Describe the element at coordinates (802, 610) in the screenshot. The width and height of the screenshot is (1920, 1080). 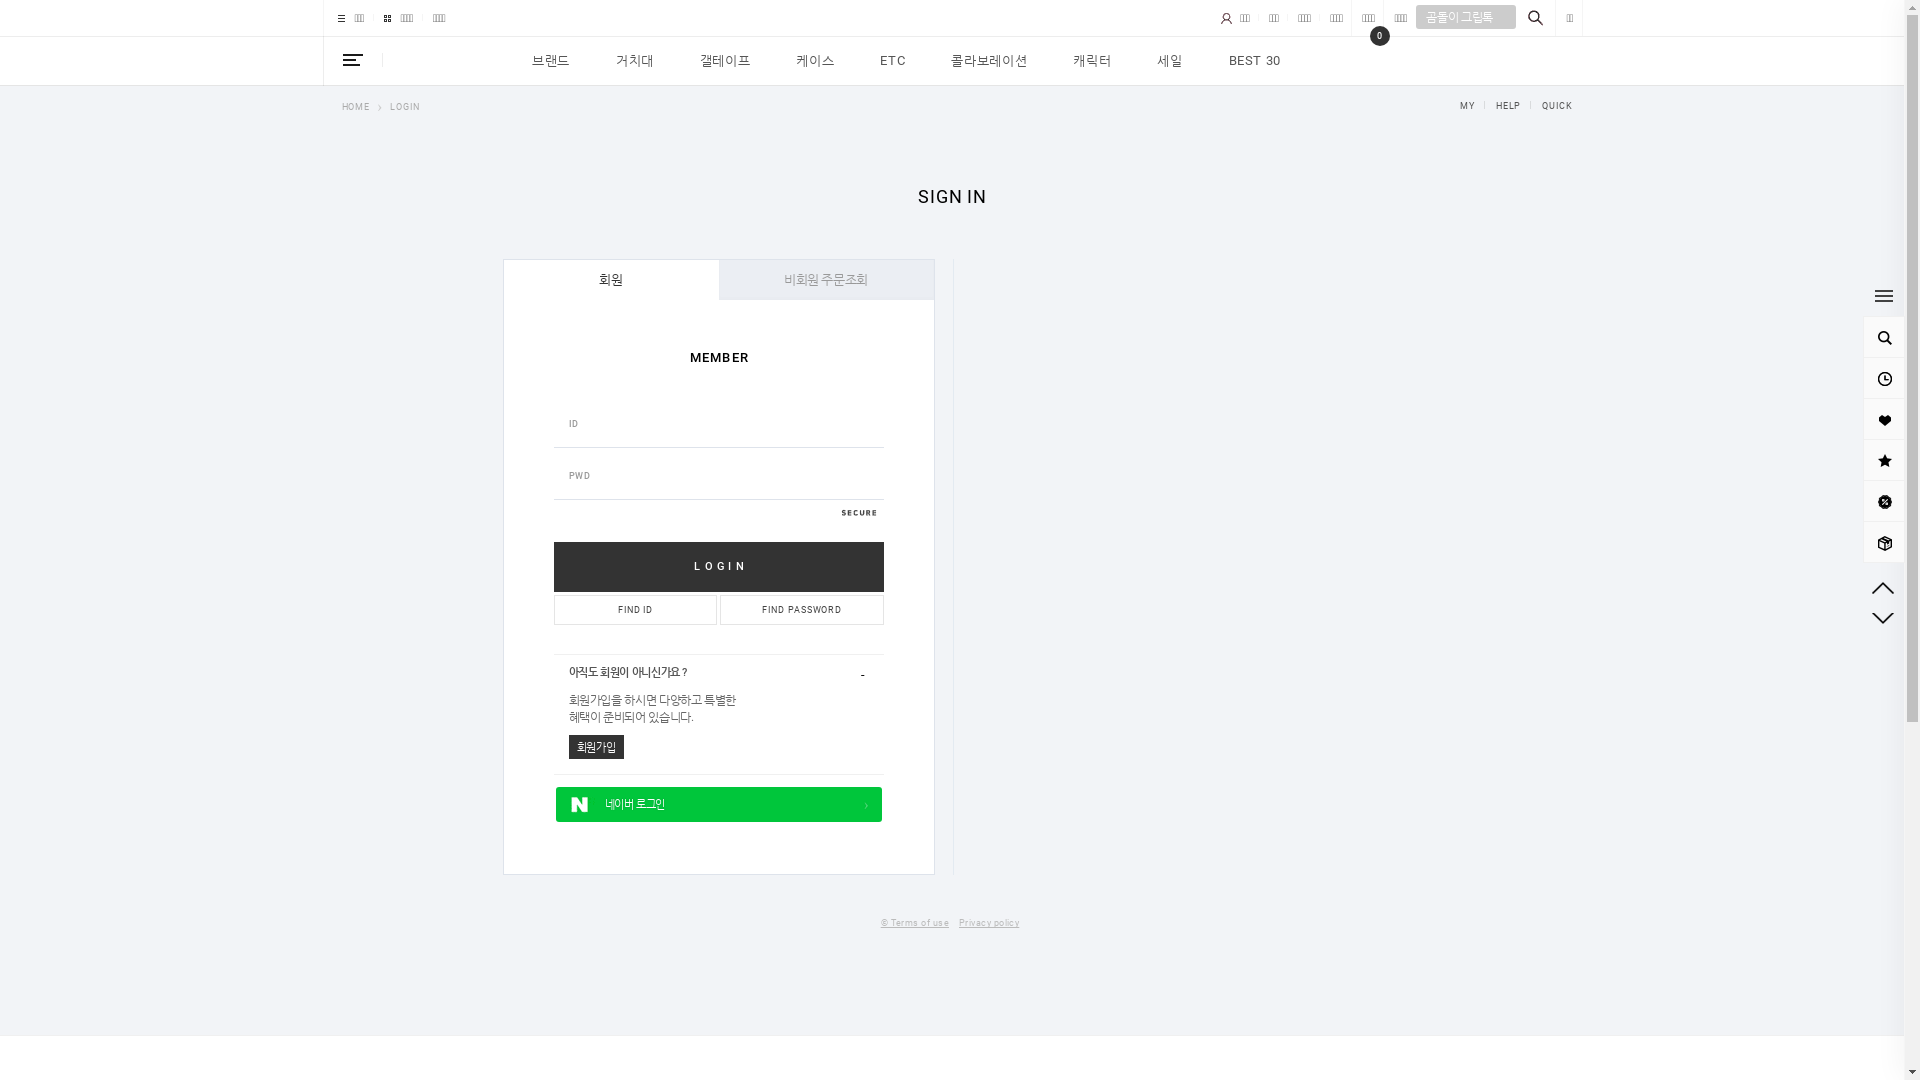
I see `FIND PASSWORD` at that location.